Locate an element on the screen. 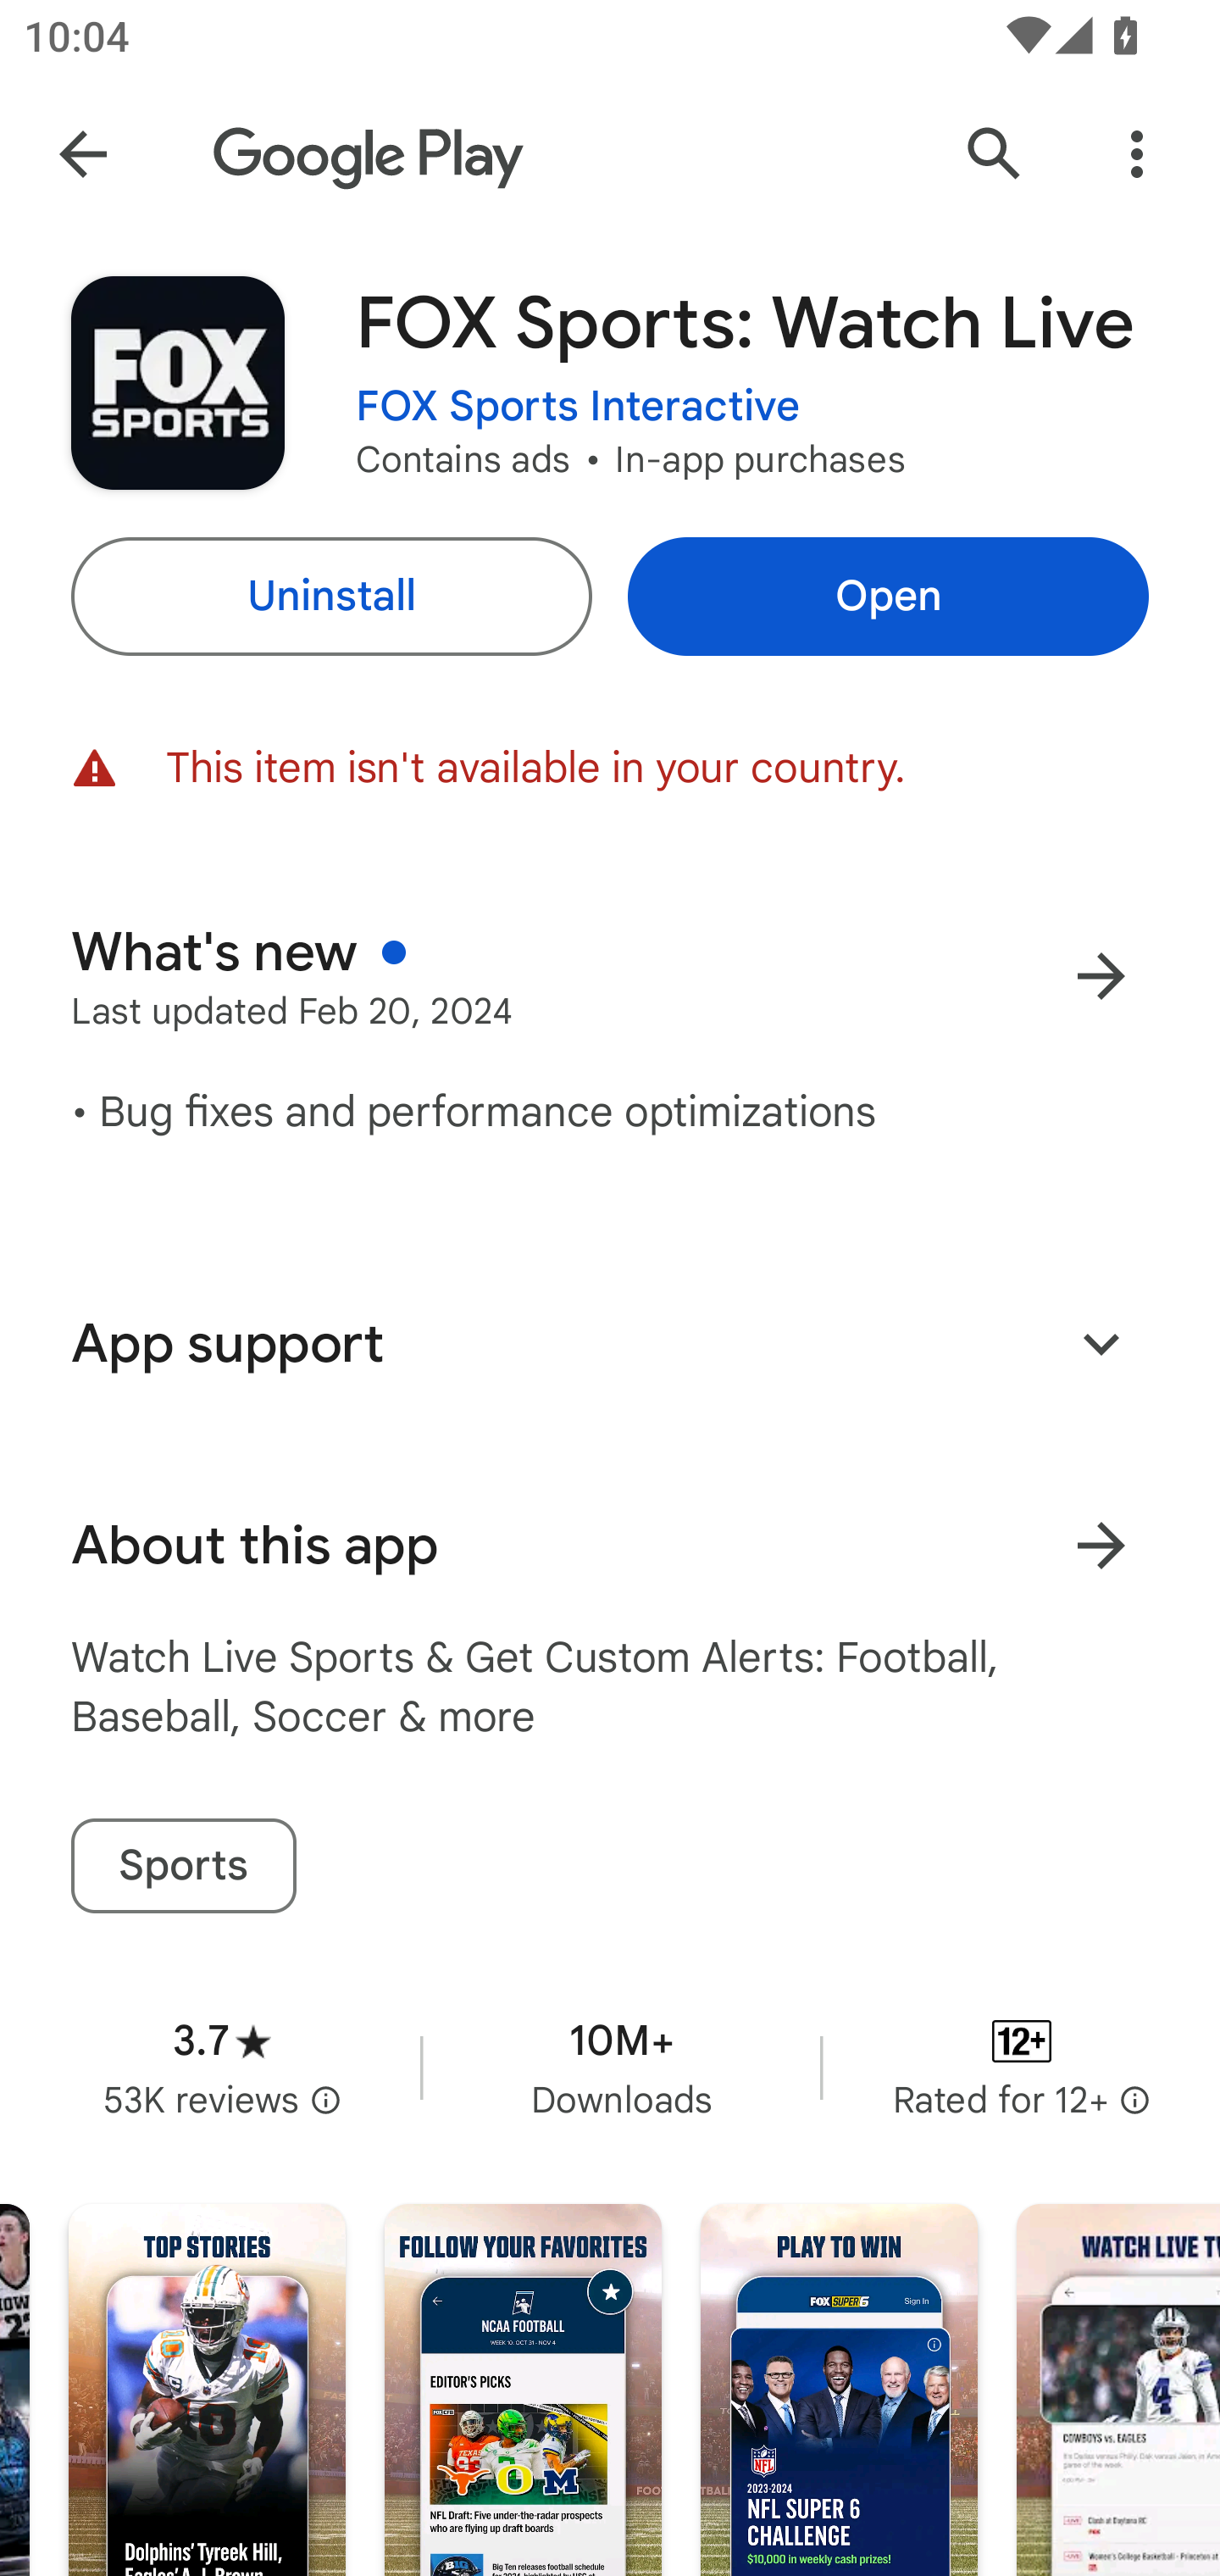  Expand is located at coordinates (1101, 1342).